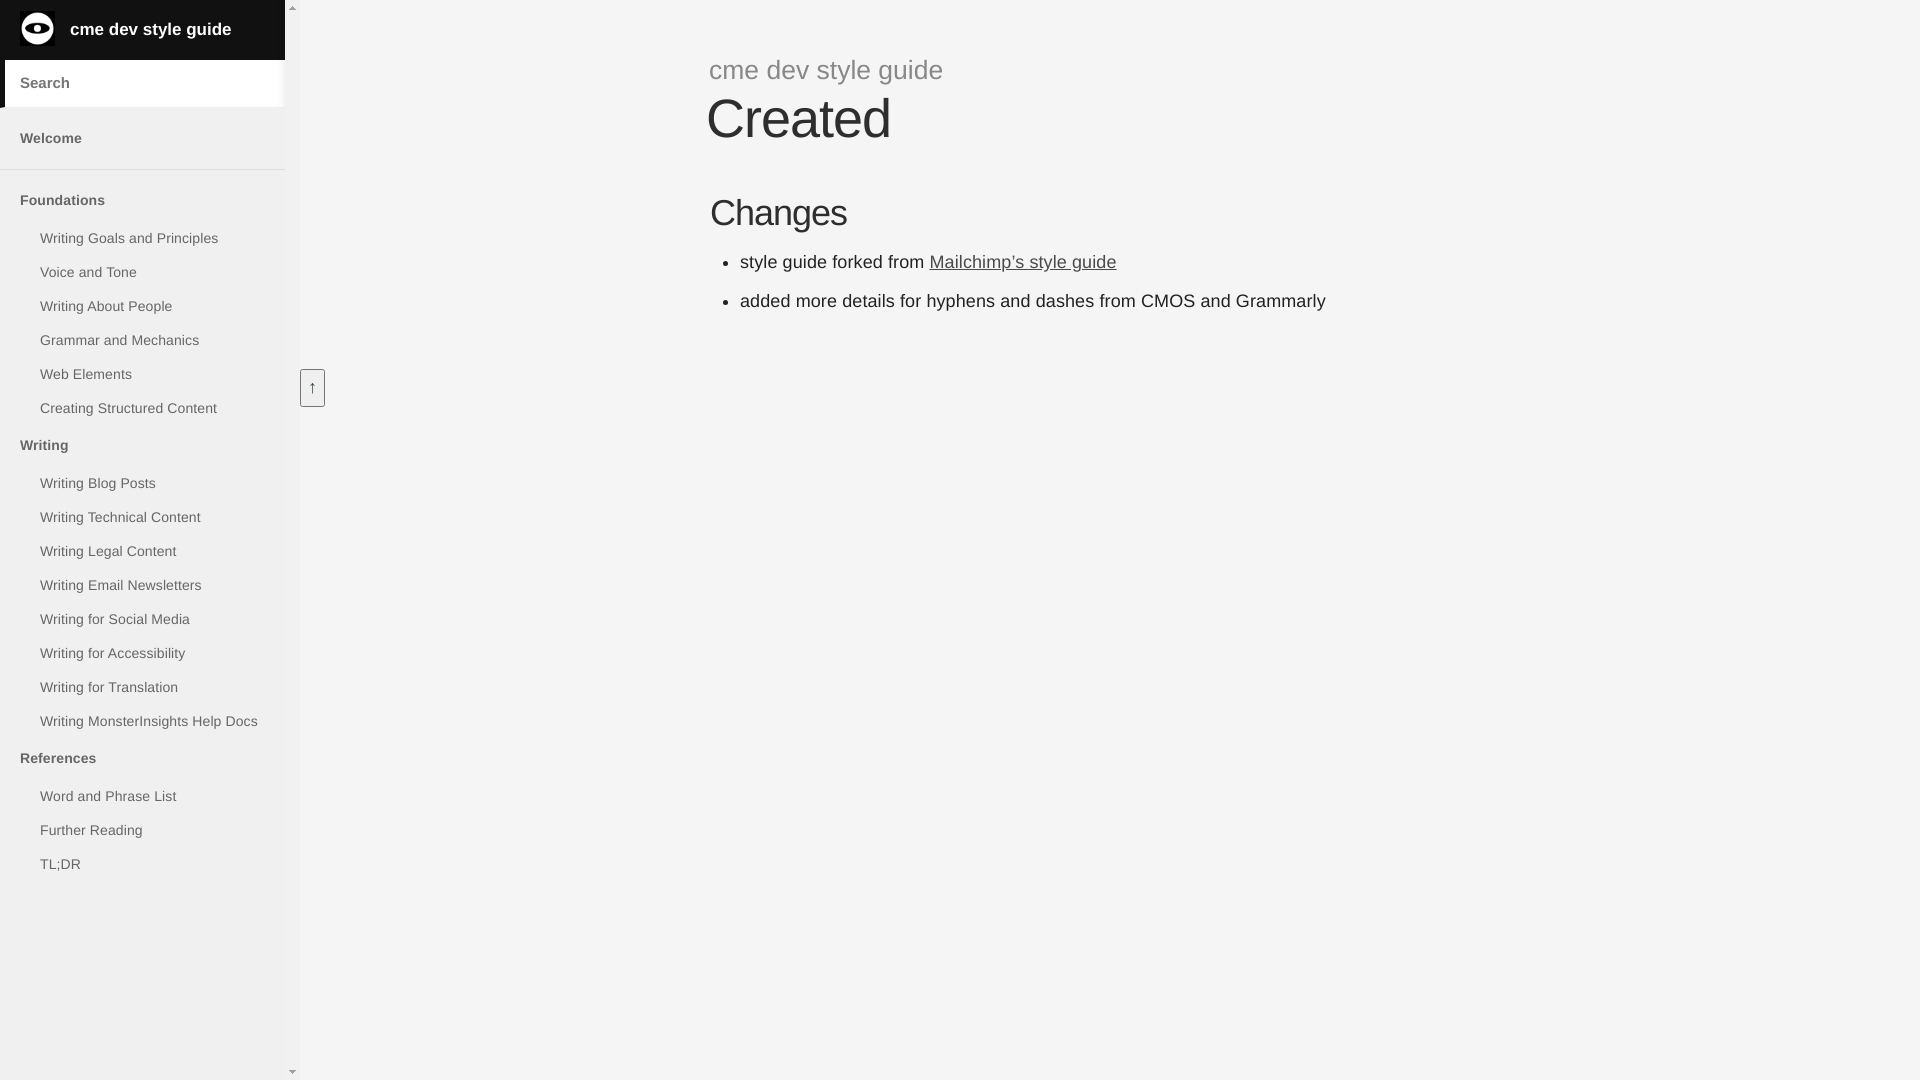 The image size is (1920, 1080). What do you see at coordinates (142, 796) in the screenshot?
I see `Word and Phrase List` at bounding box center [142, 796].